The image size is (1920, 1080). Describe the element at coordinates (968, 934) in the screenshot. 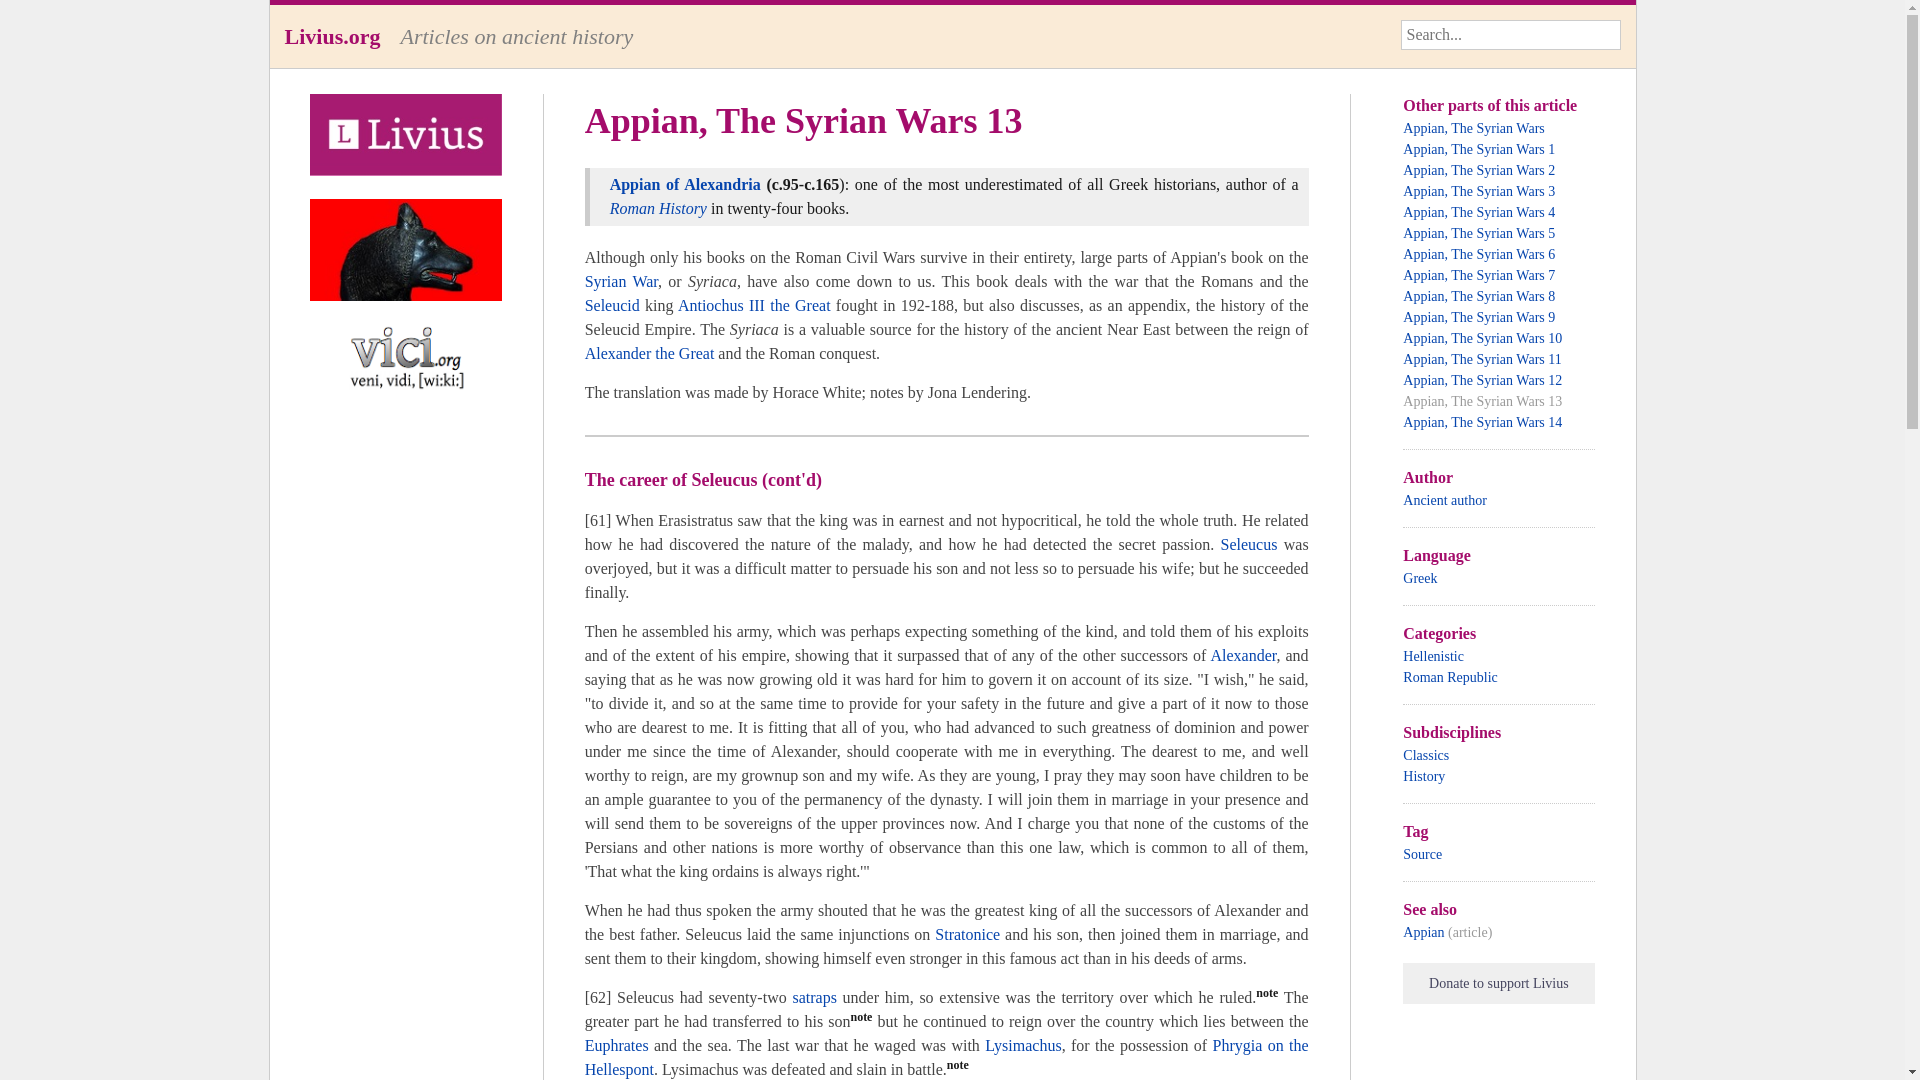

I see `Stratonice` at that location.